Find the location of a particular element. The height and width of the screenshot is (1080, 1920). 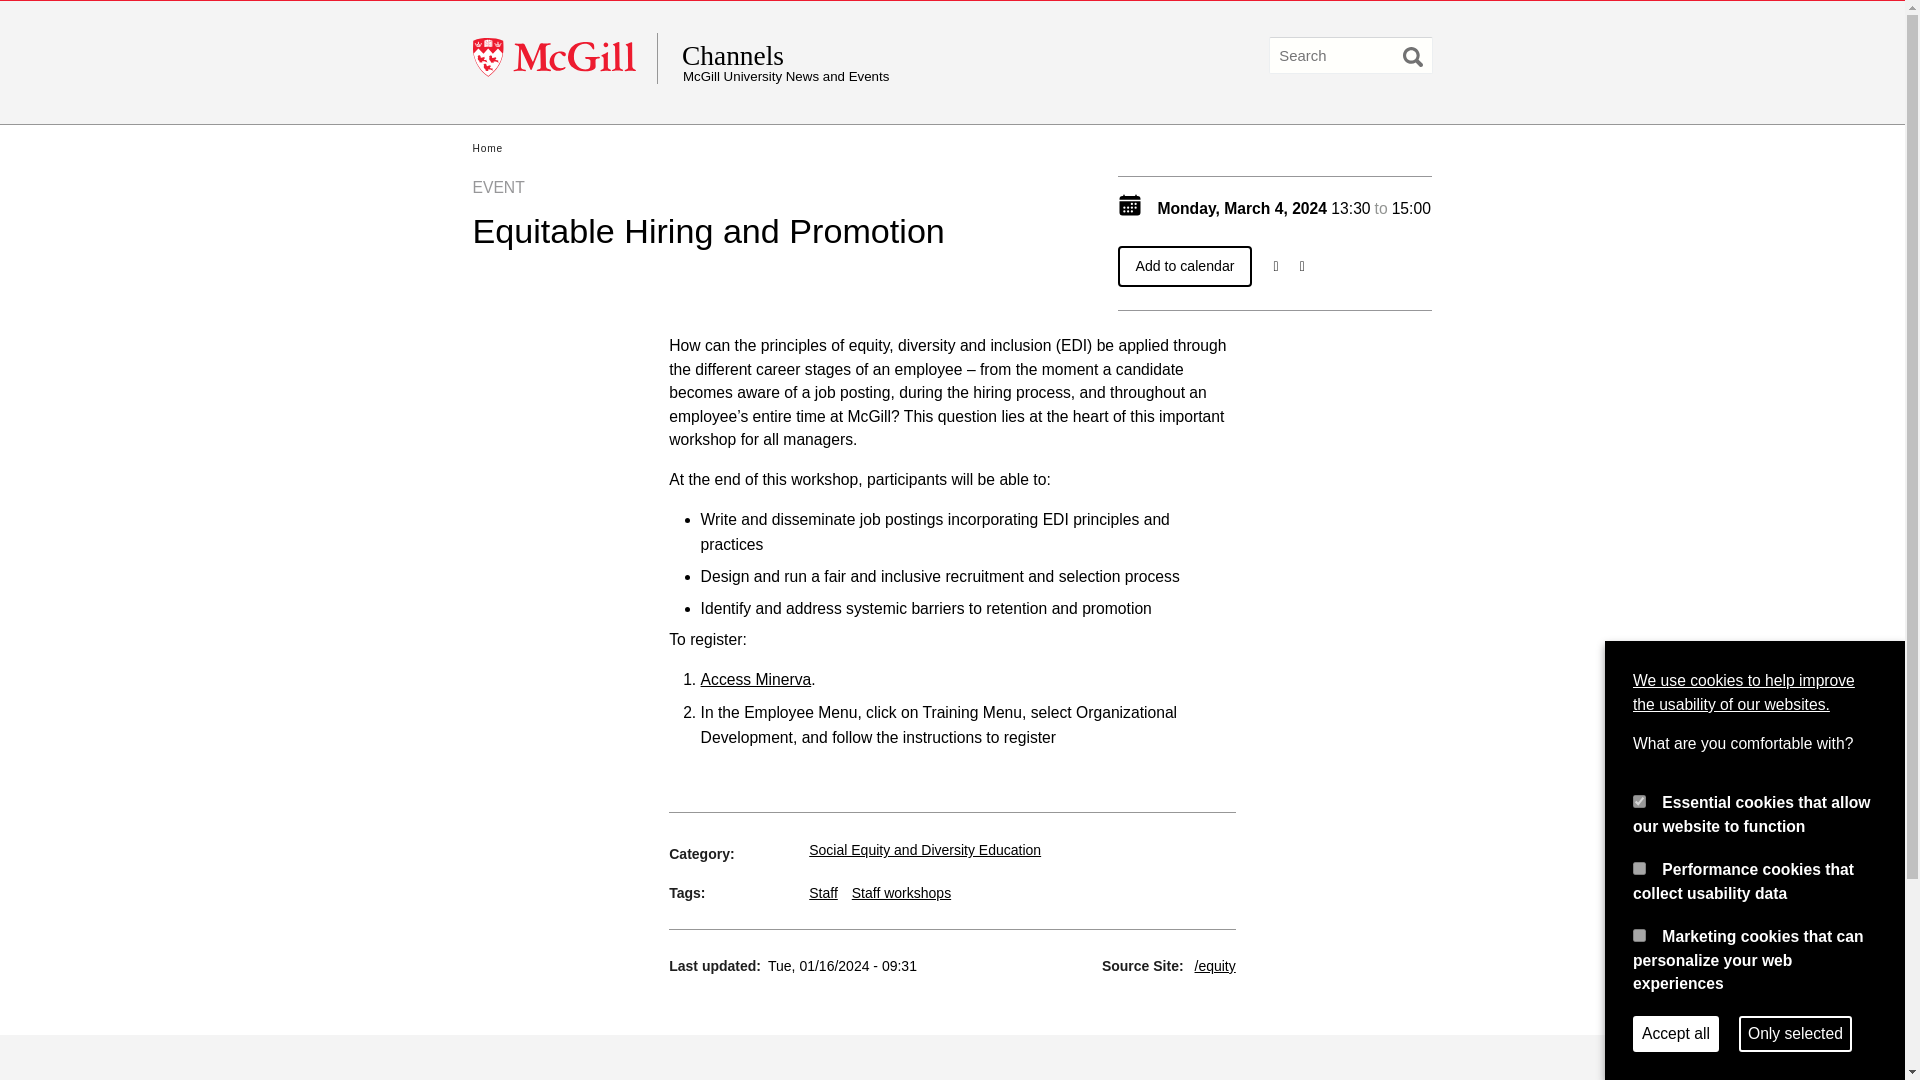

Home is located at coordinates (486, 148).